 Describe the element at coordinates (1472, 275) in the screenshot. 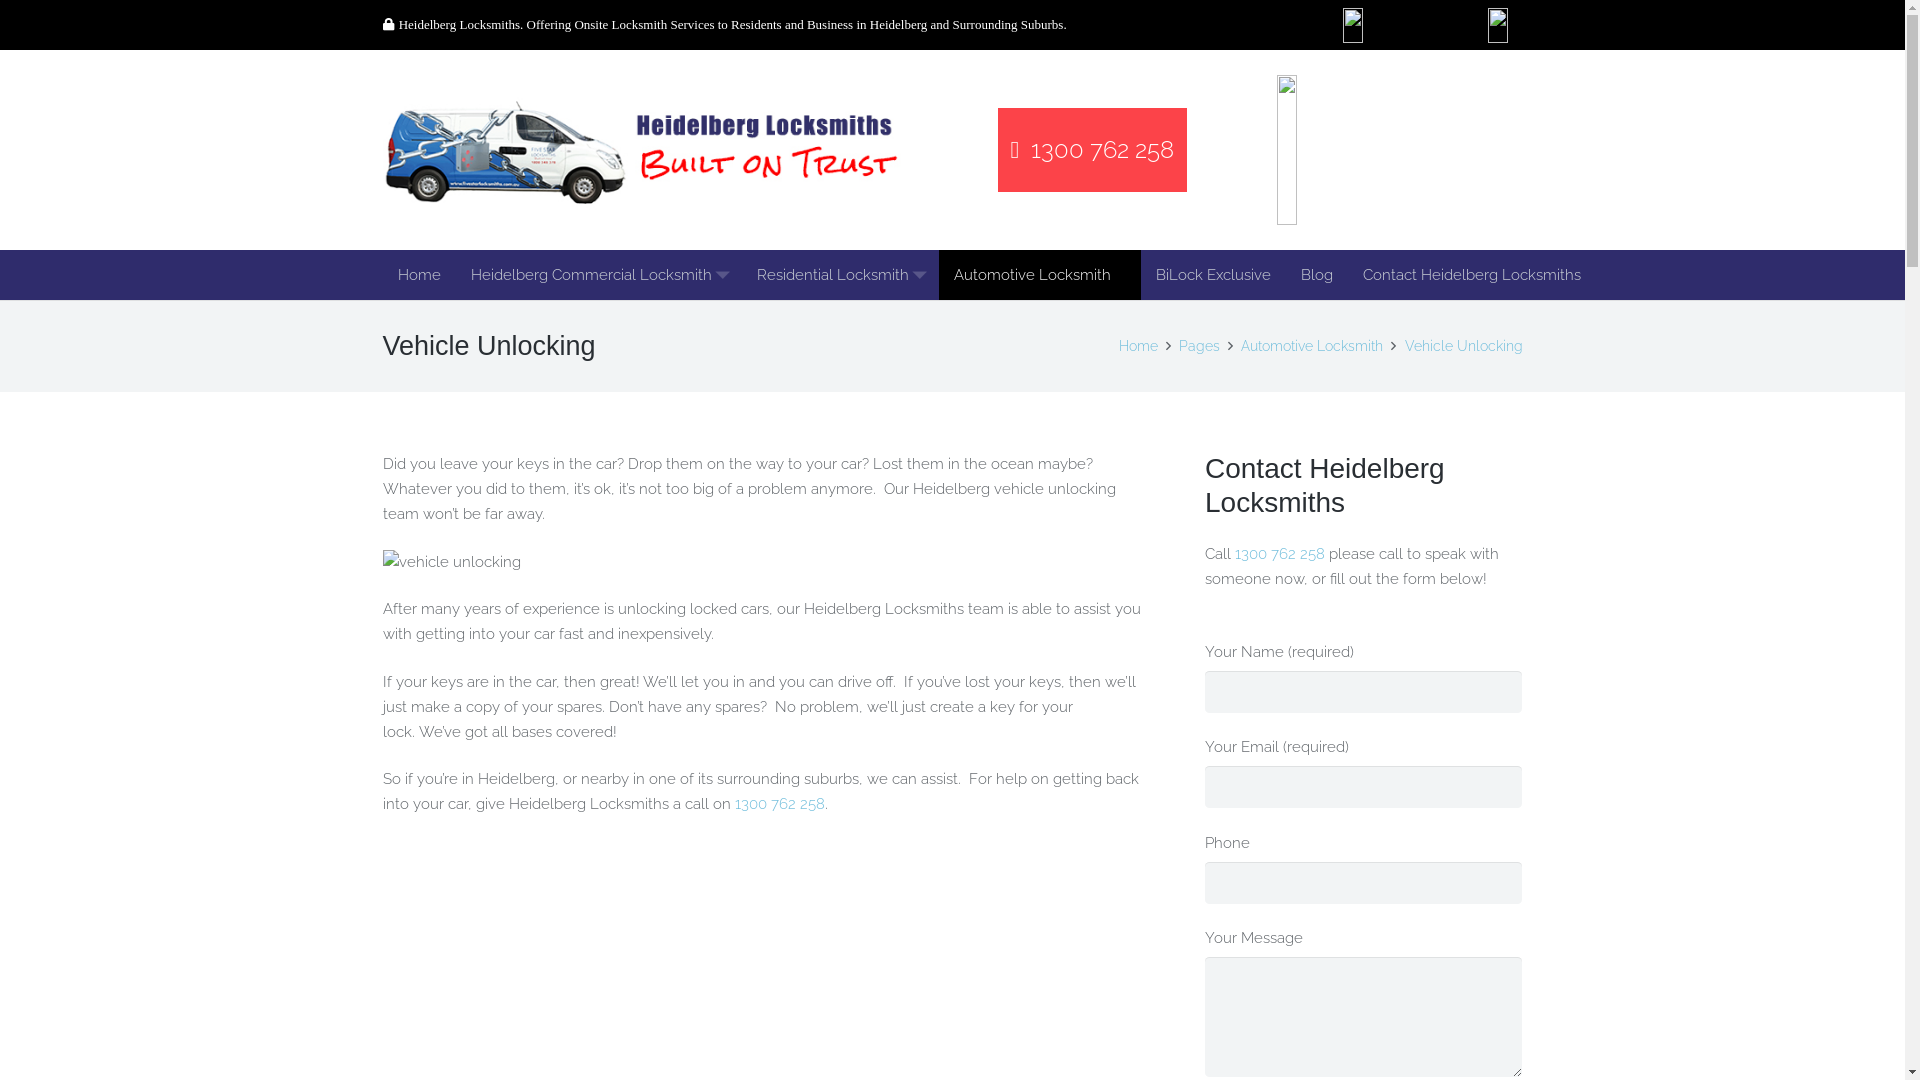

I see `Contact Heidelberg Locksmiths` at that location.